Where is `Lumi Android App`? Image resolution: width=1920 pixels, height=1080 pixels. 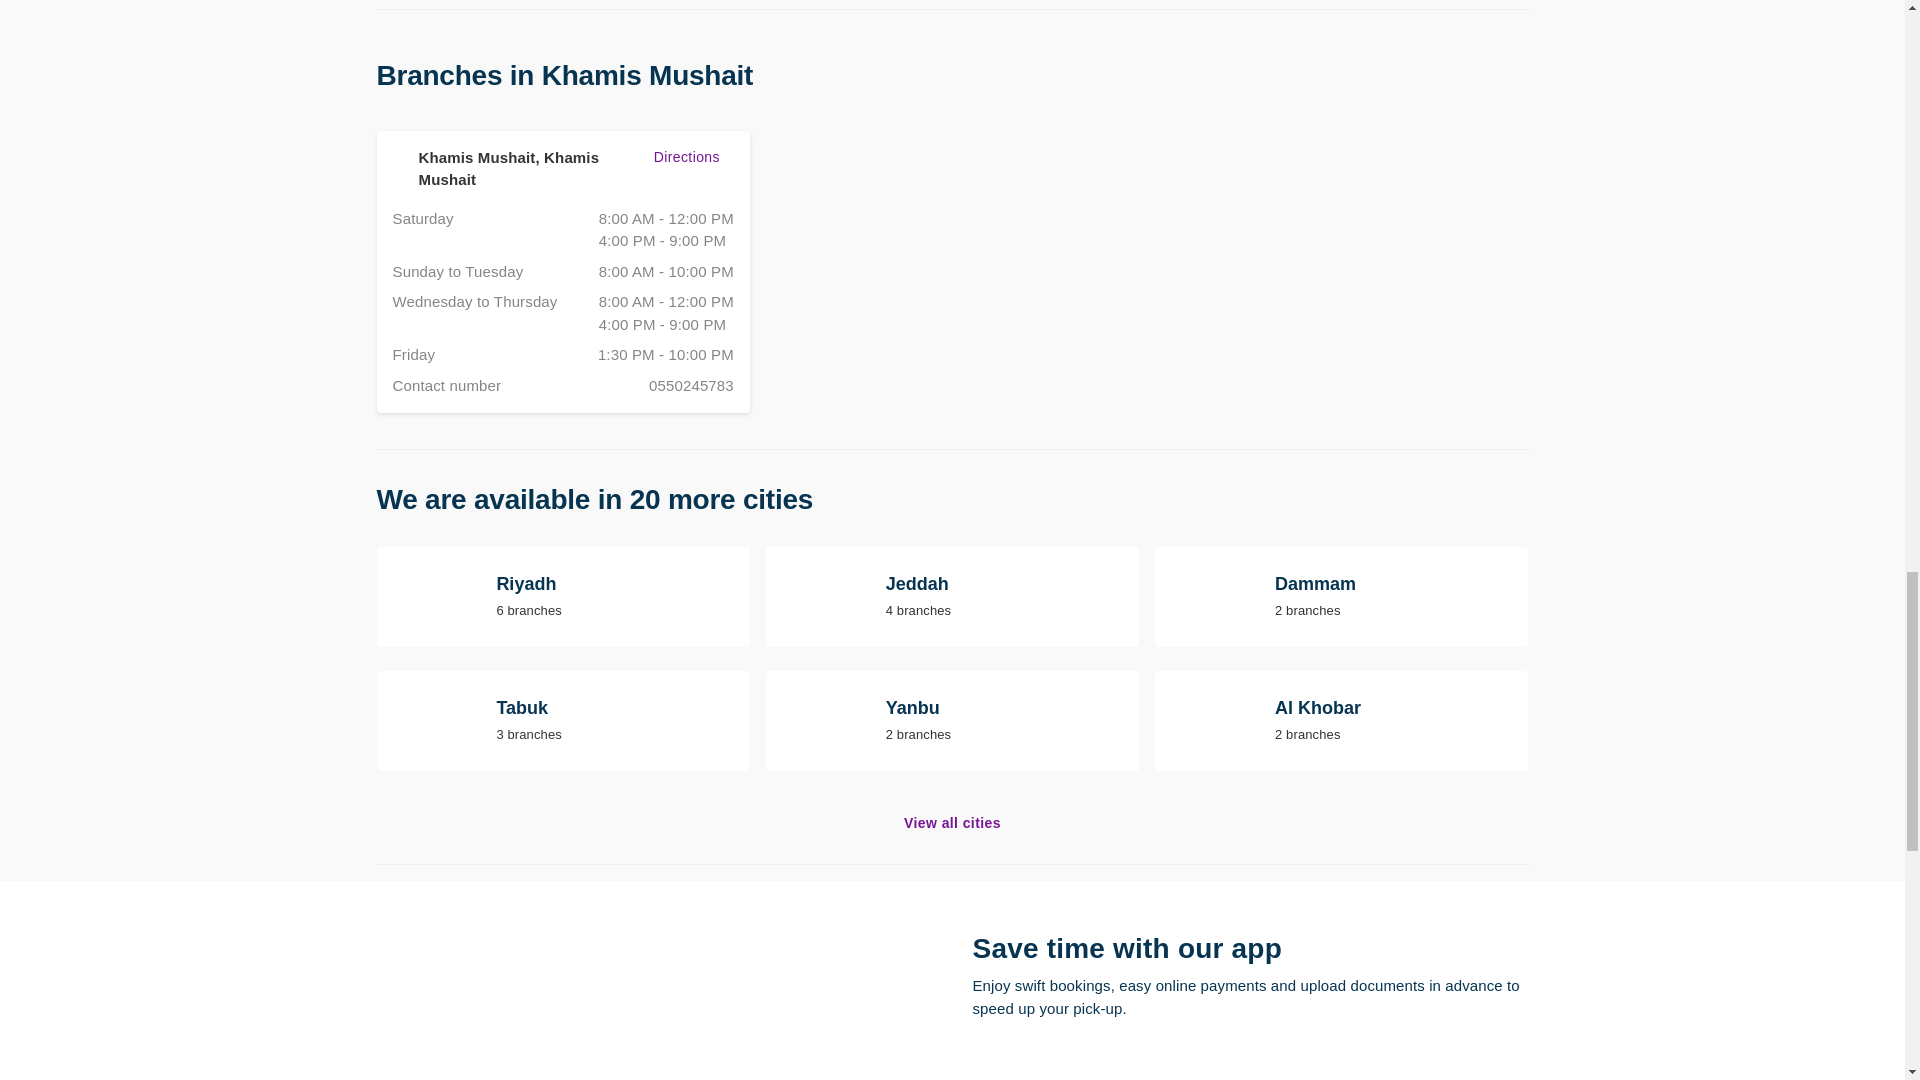 Lumi Android App is located at coordinates (952, 596).